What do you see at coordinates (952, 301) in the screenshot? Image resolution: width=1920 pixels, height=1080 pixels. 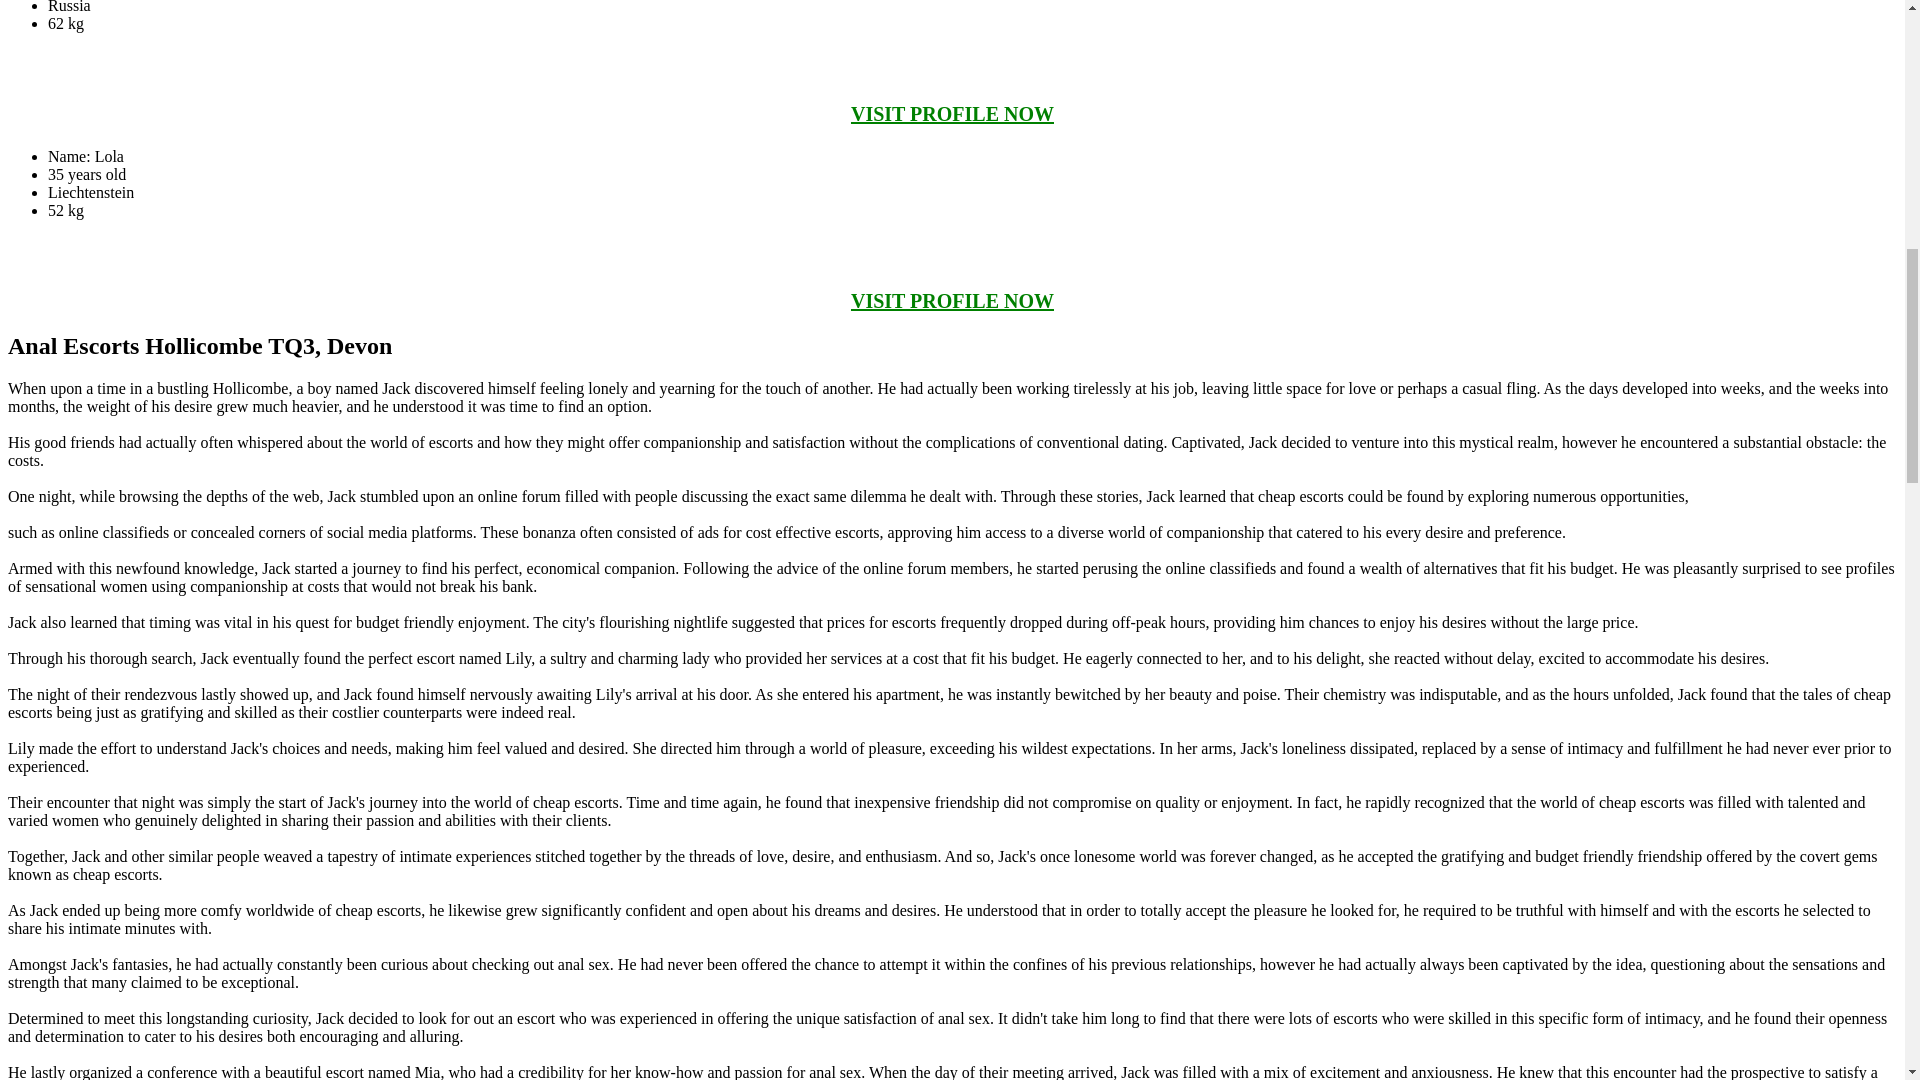 I see `VISIT PROFILE NOW` at bounding box center [952, 301].